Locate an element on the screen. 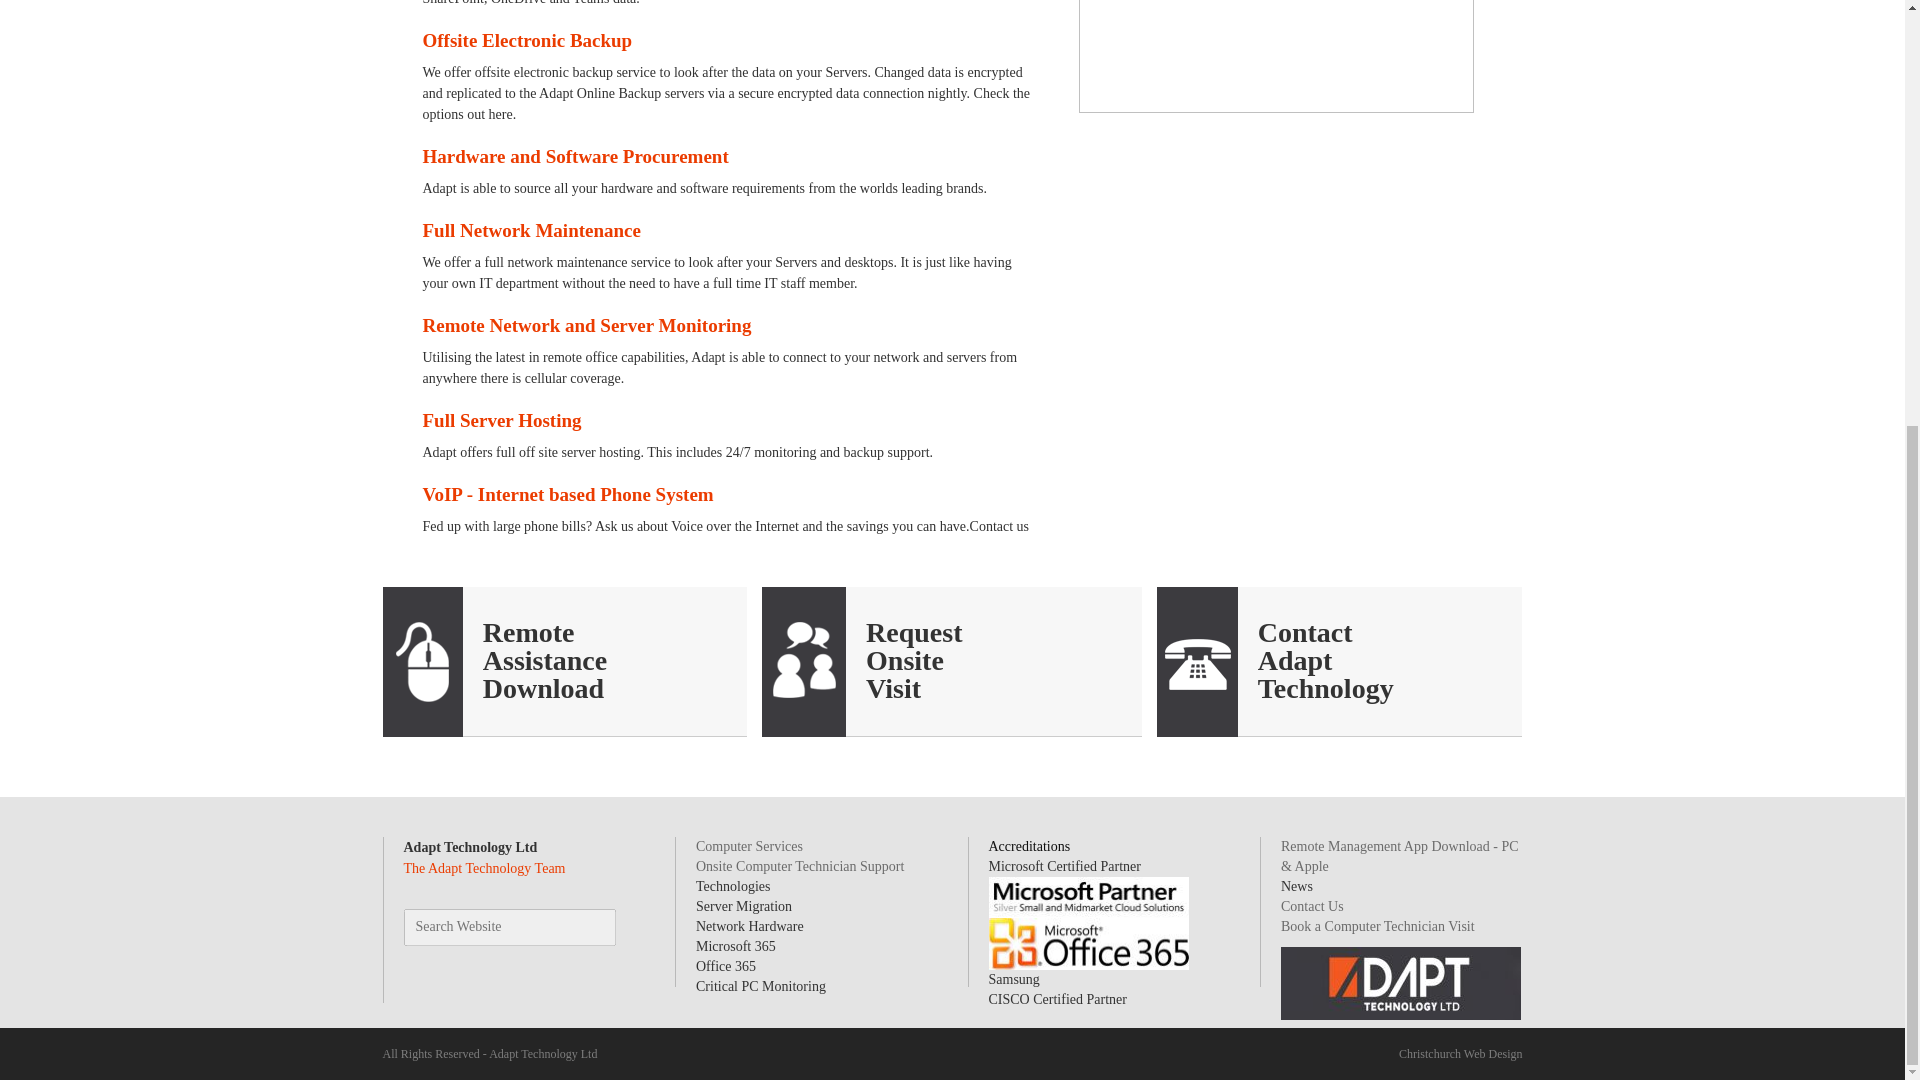 The width and height of the screenshot is (1920, 1080). System Services is located at coordinates (544, 660).